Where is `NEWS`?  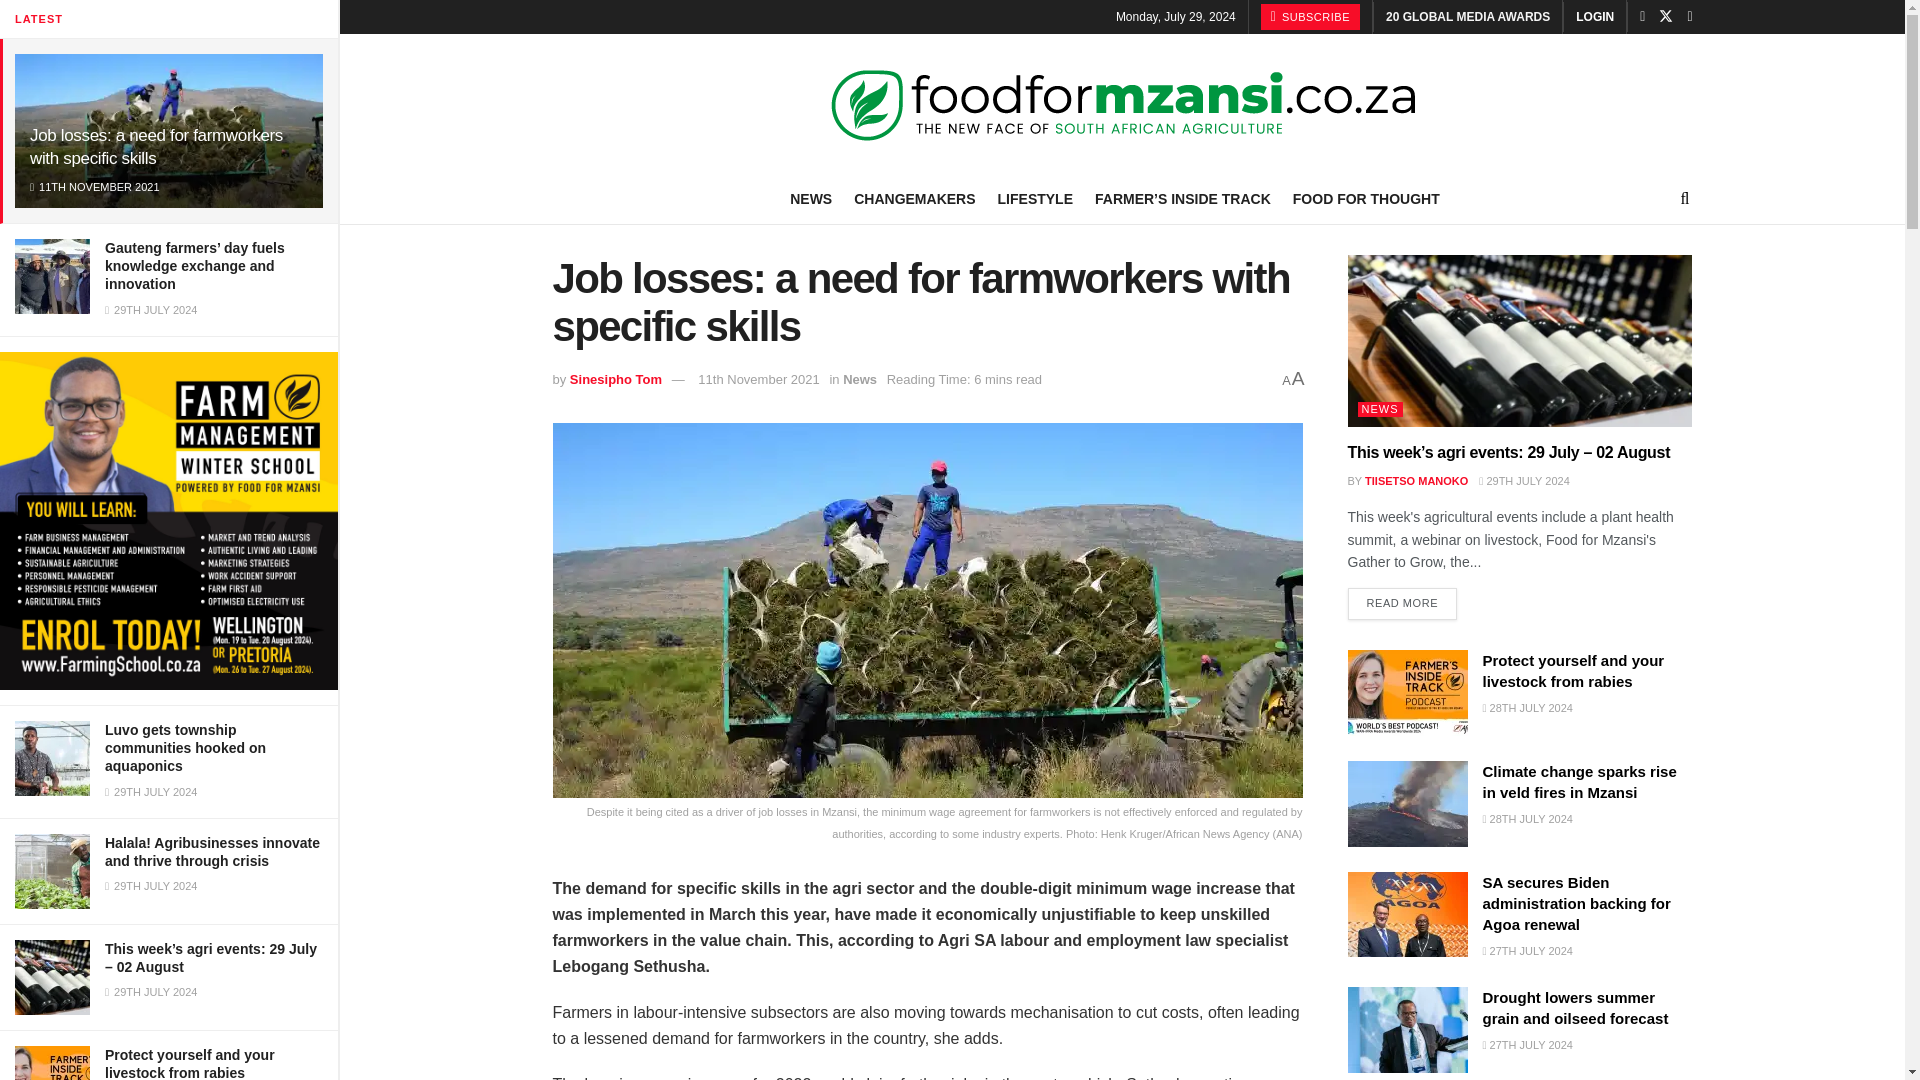
NEWS is located at coordinates (810, 198).